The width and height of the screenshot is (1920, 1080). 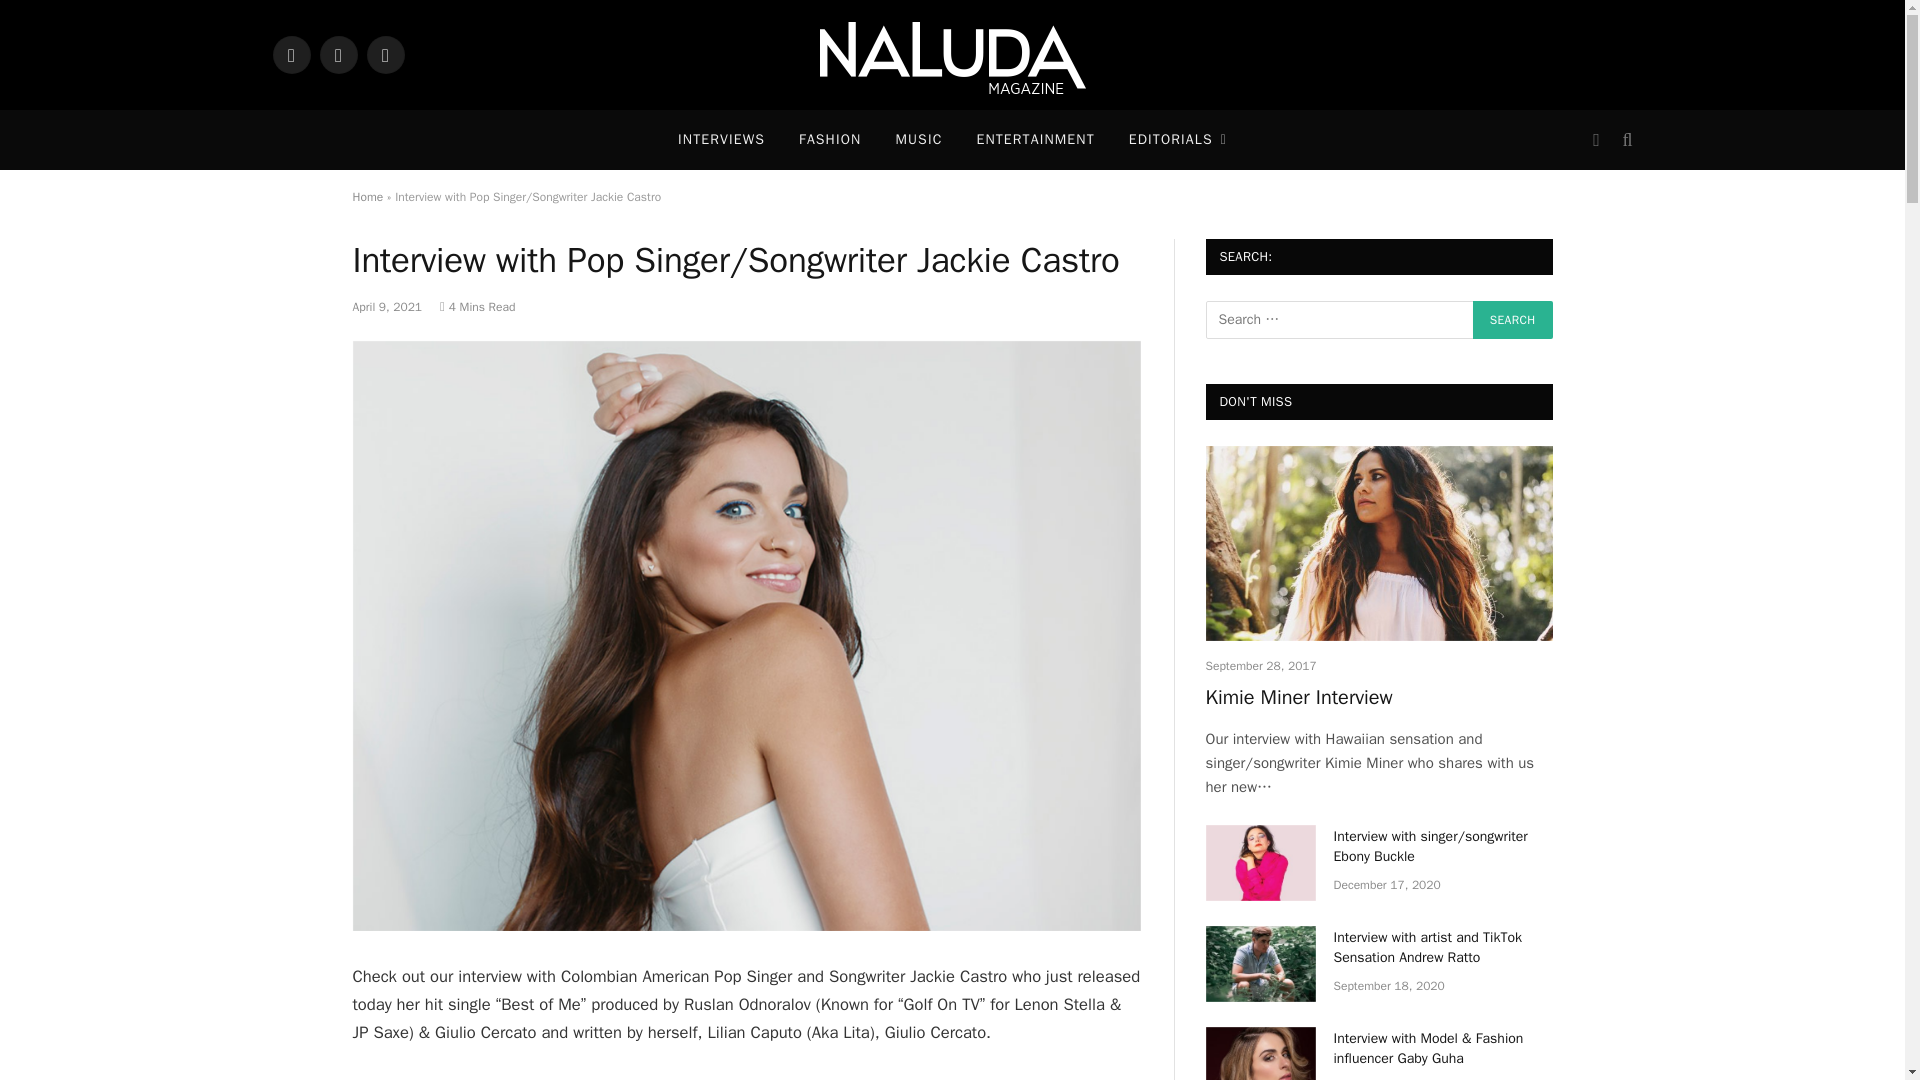 What do you see at coordinates (366, 197) in the screenshot?
I see `Home` at bounding box center [366, 197].